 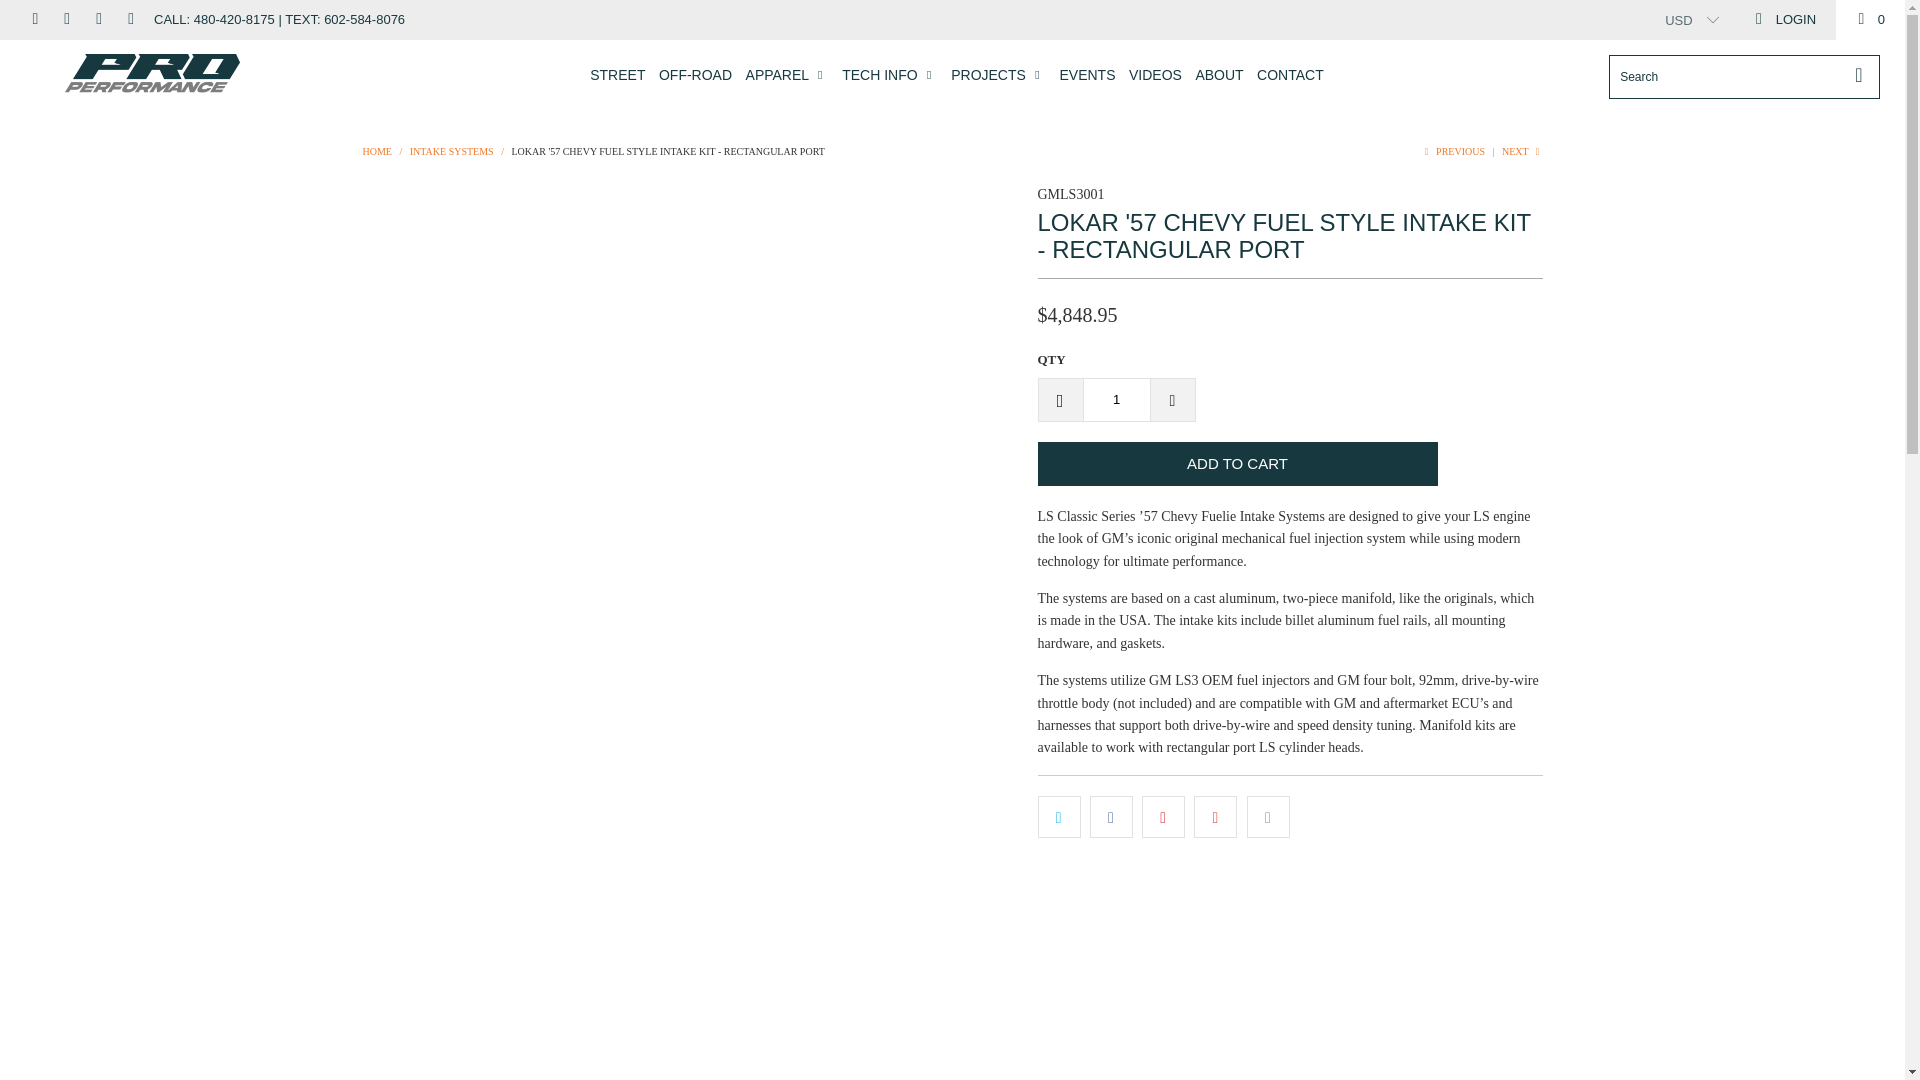 What do you see at coordinates (1059, 816) in the screenshot?
I see `Share this on Twitter` at bounding box center [1059, 816].